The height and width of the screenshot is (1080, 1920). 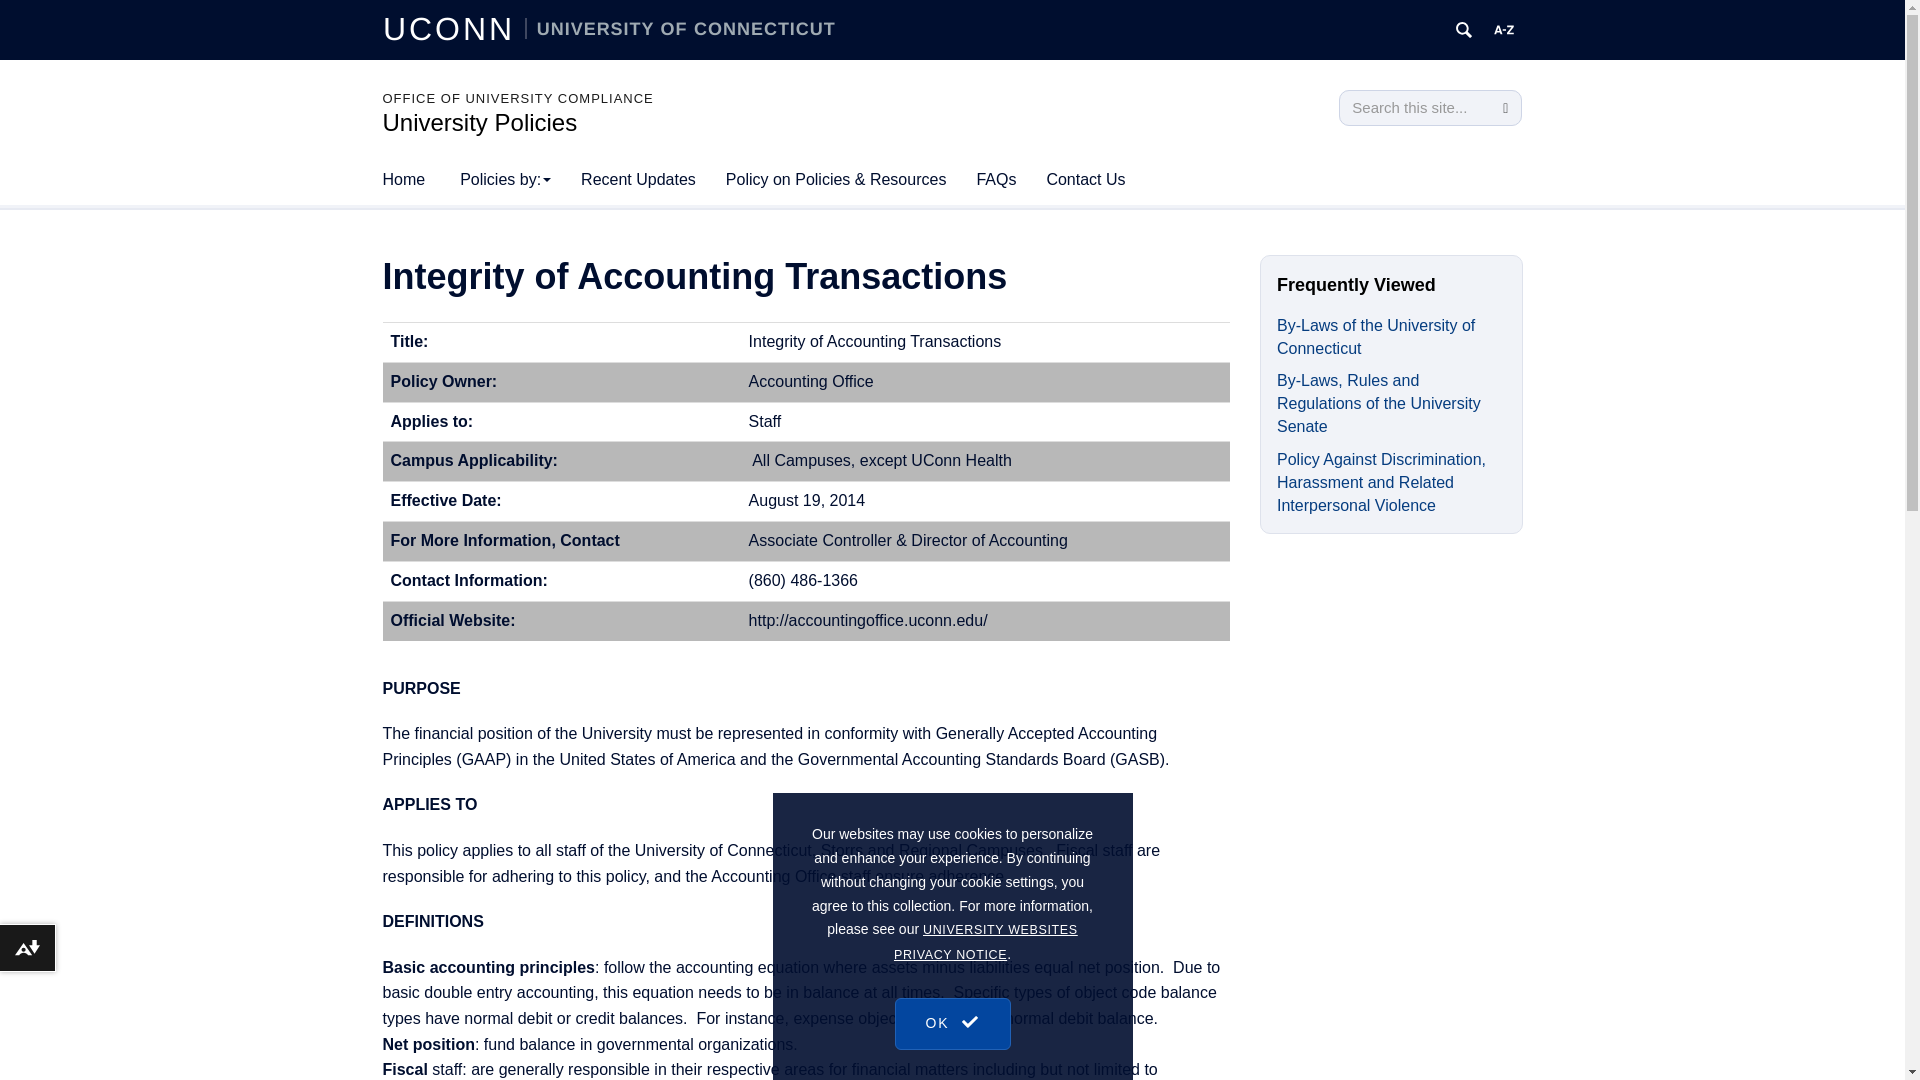 I want to click on Policies by:, so click(x=506, y=180).